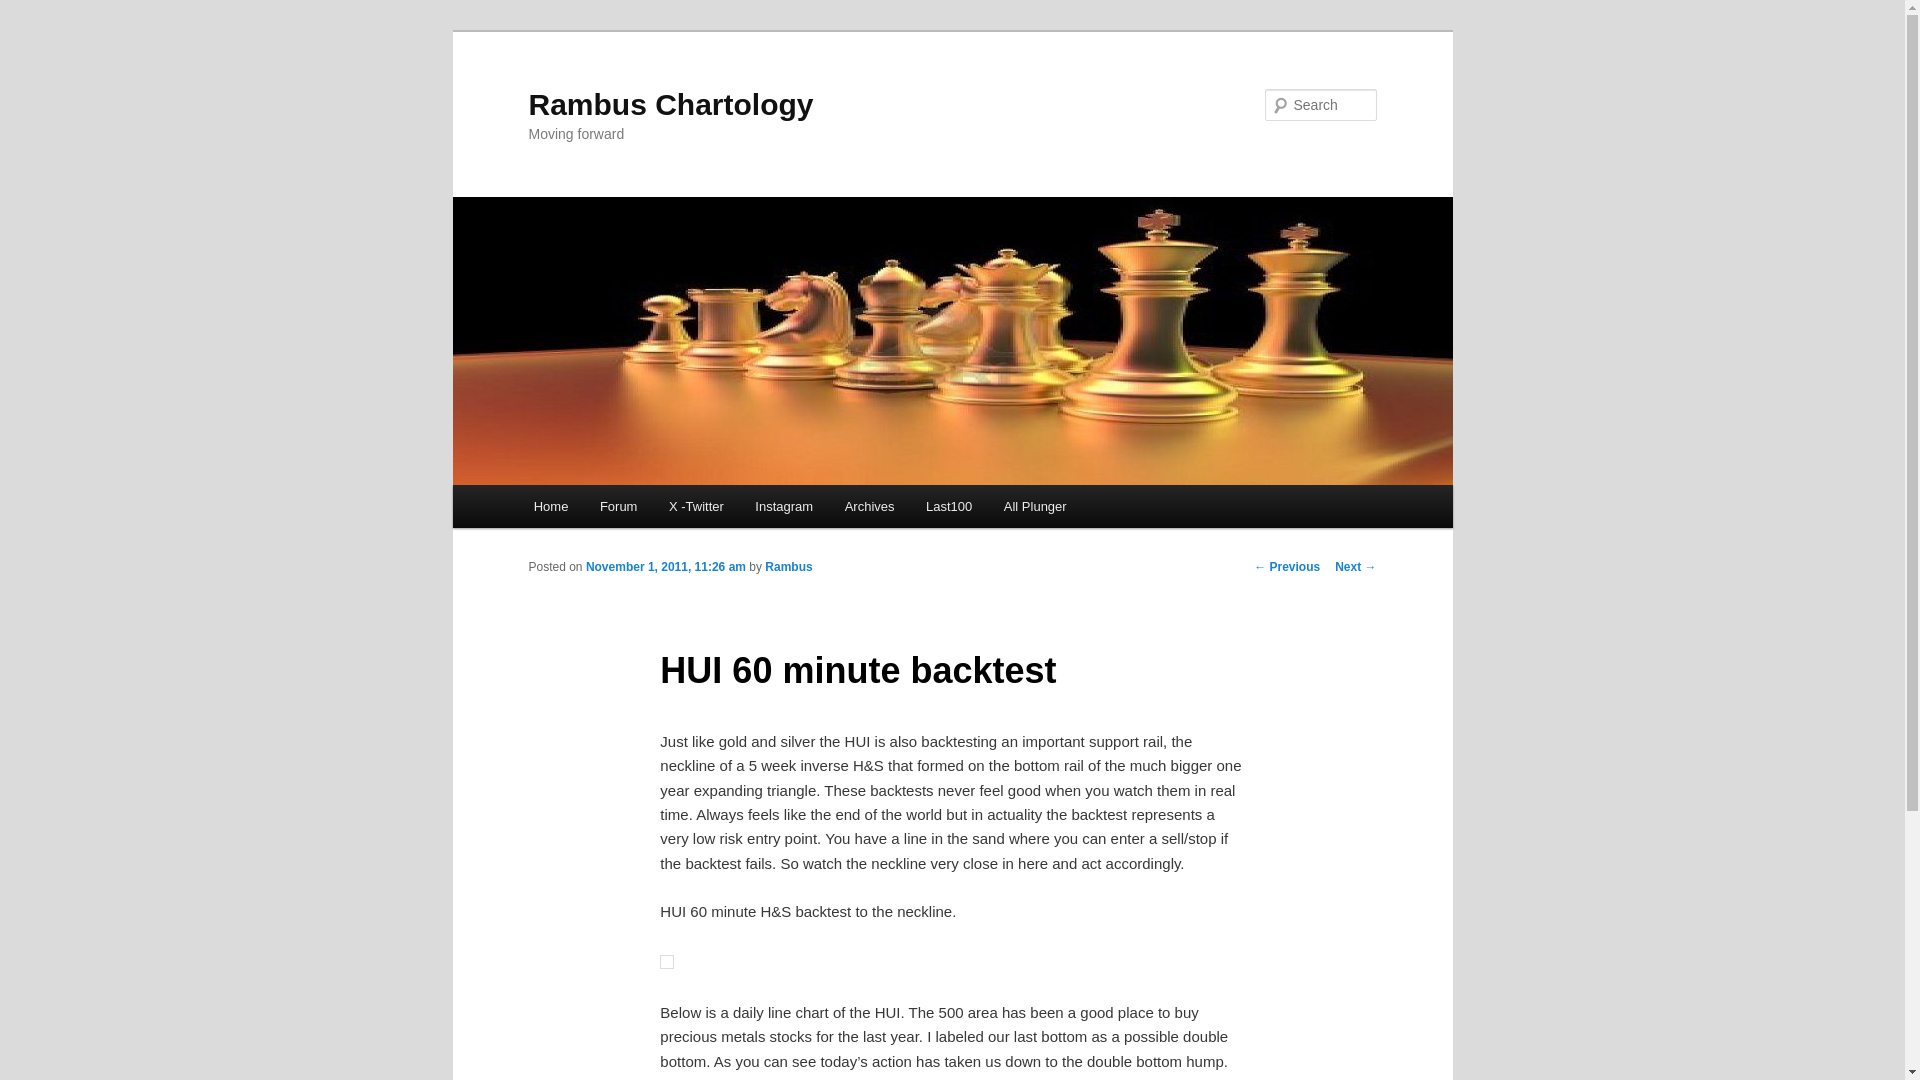  Describe the element at coordinates (949, 506) in the screenshot. I see `Last100` at that location.